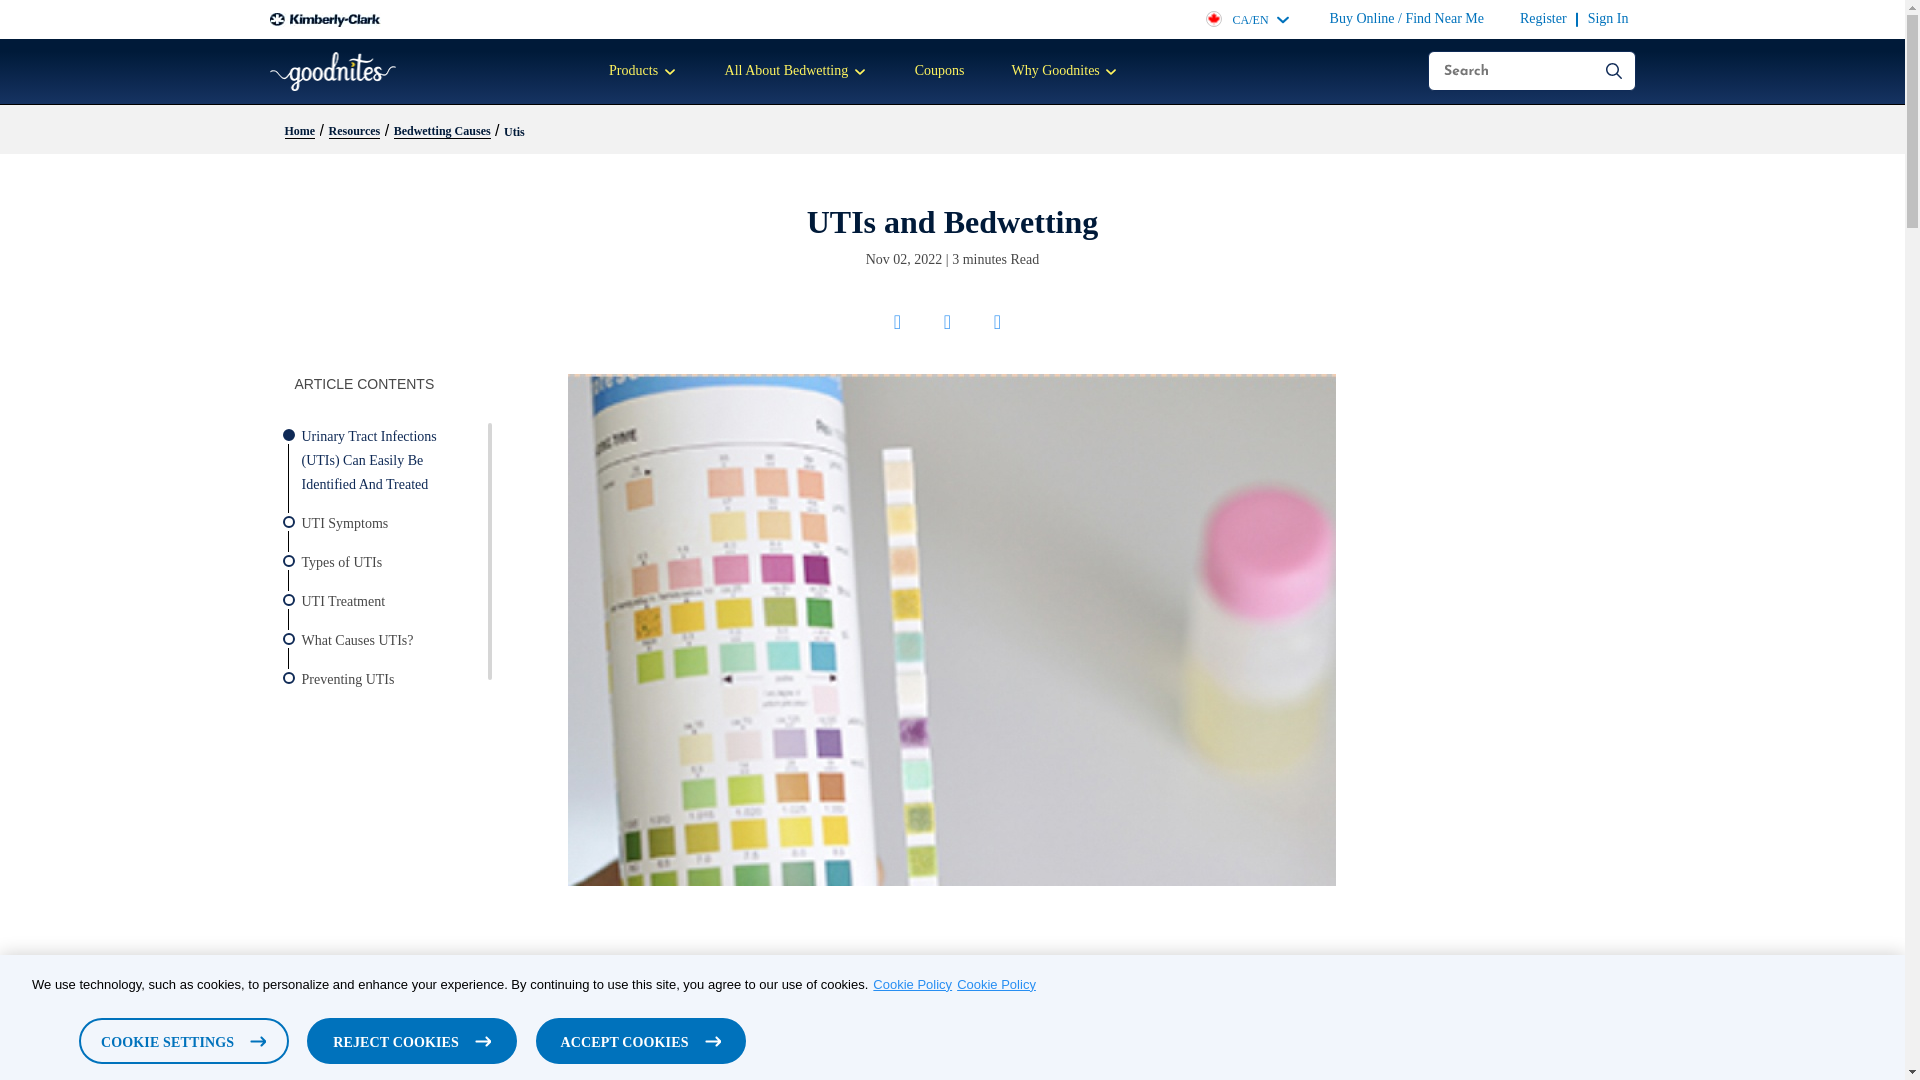 Image resolution: width=1920 pixels, height=1080 pixels. What do you see at coordinates (1543, 18) in the screenshot?
I see `Register` at bounding box center [1543, 18].